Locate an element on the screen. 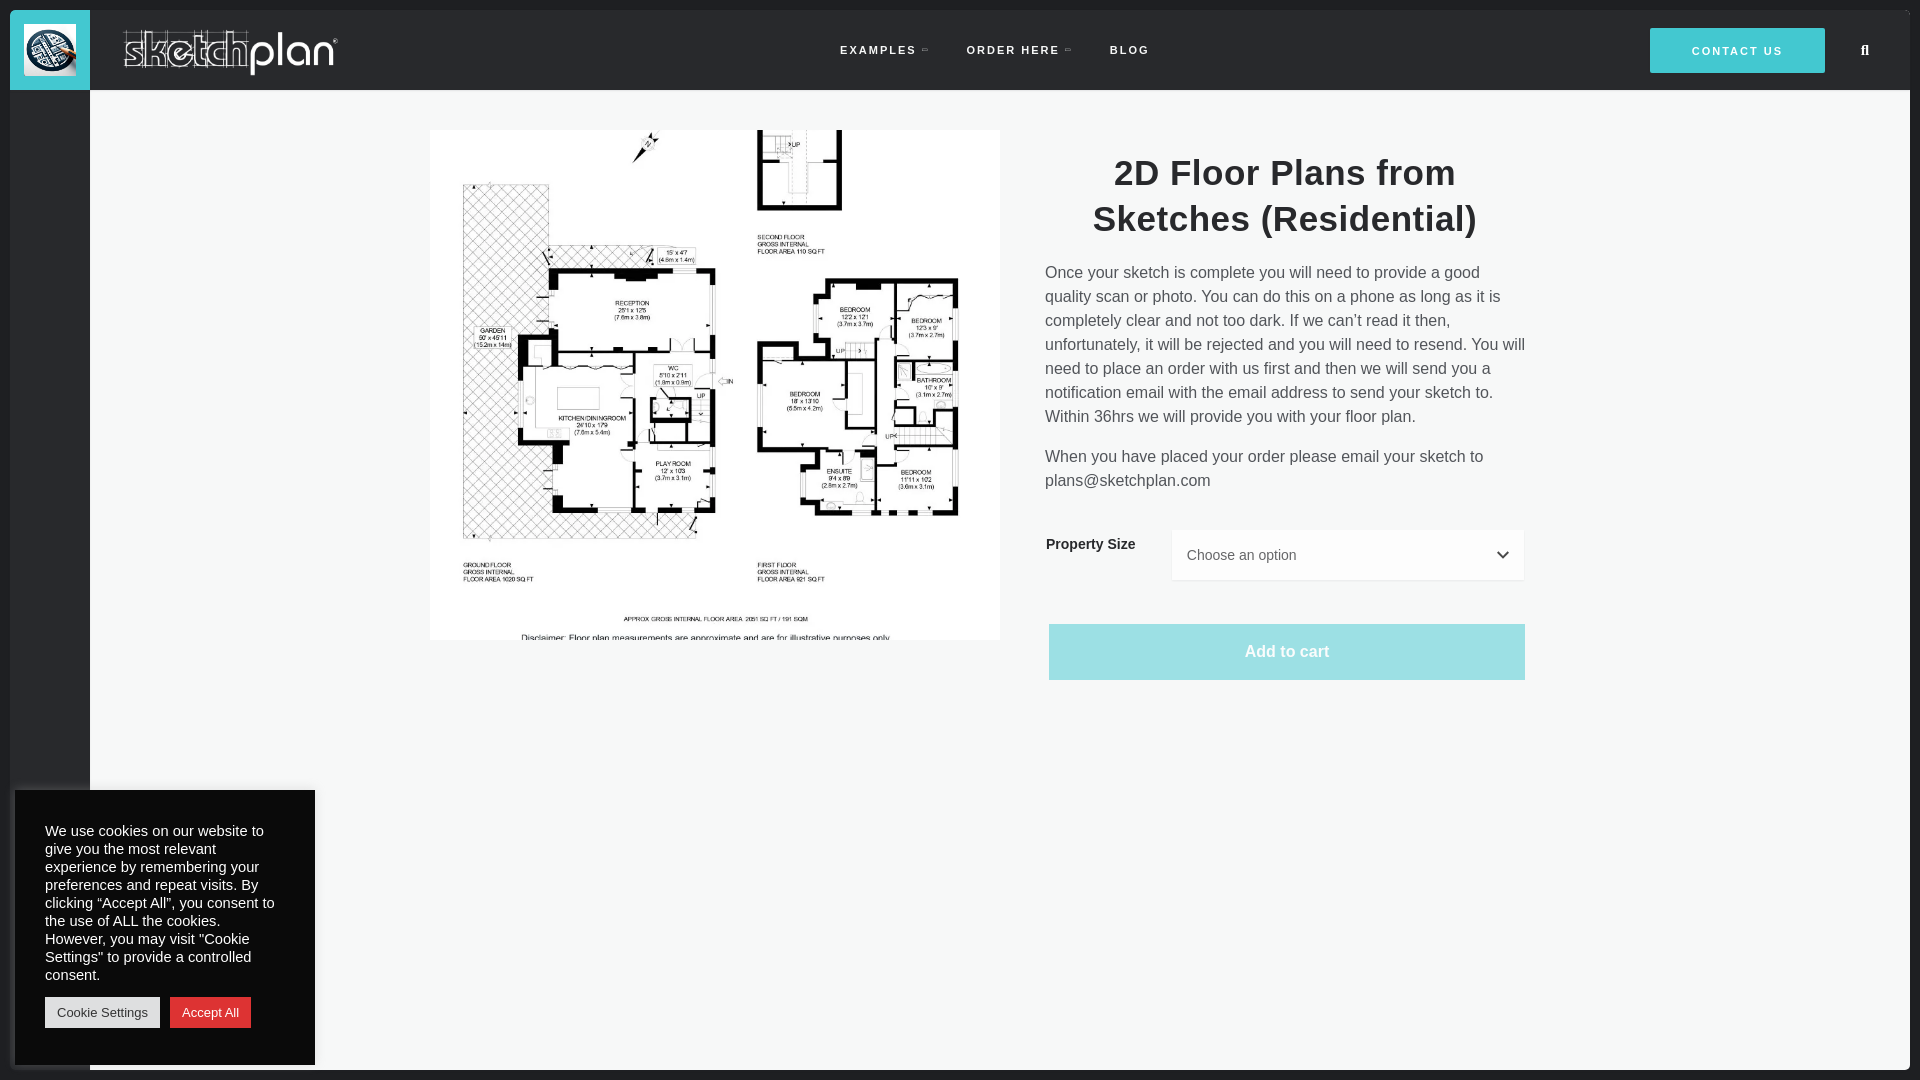 This screenshot has height=1080, width=1920. Cookie Settings is located at coordinates (102, 1012).